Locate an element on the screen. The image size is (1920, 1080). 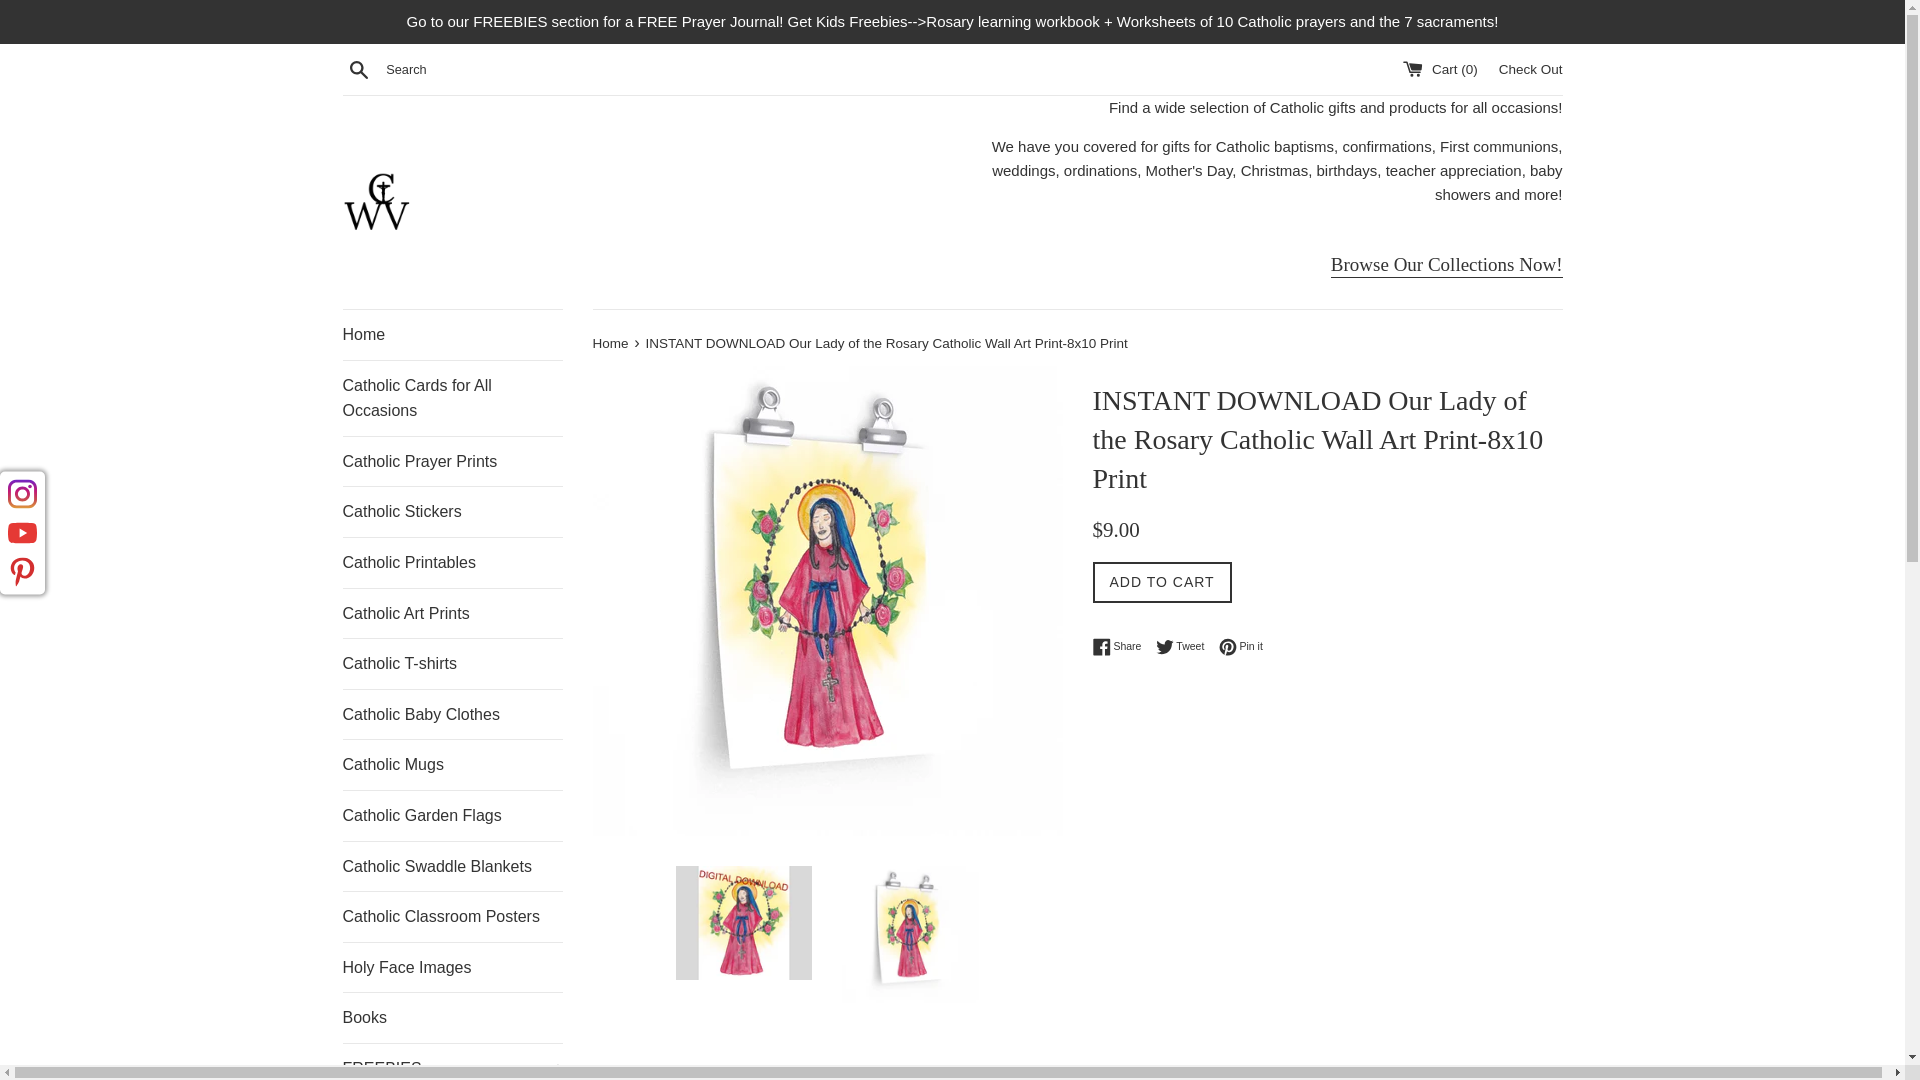
Tweet on Twitter is located at coordinates (1241, 646).